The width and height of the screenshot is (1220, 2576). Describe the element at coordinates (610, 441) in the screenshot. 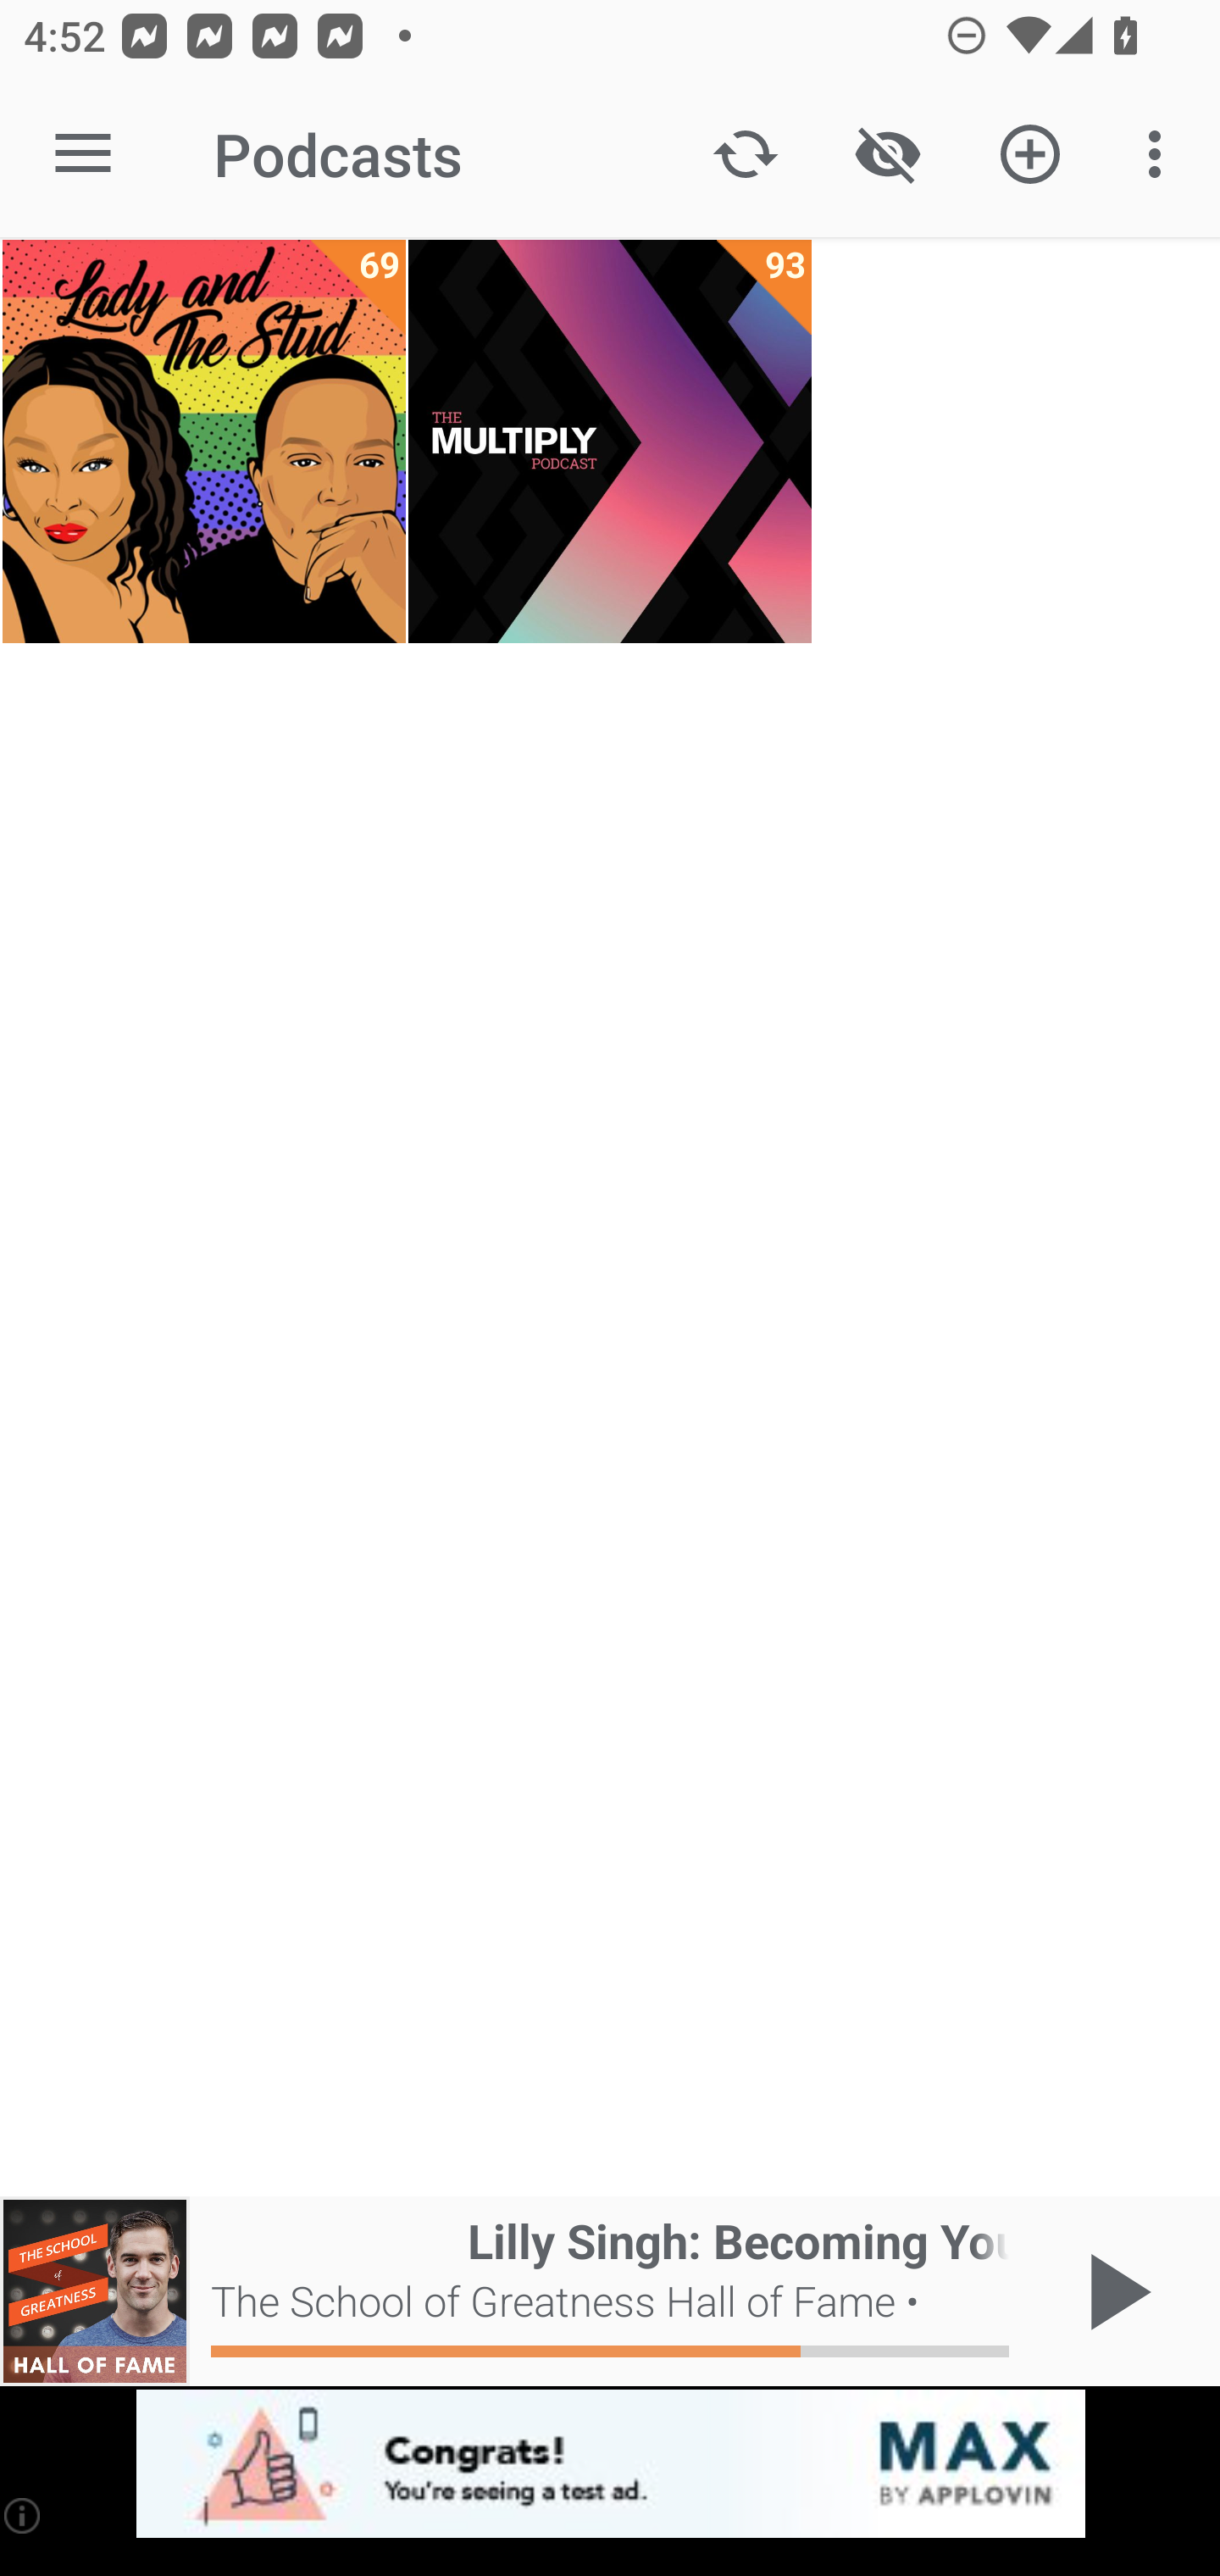

I see `The Multiply Podcast 93` at that location.